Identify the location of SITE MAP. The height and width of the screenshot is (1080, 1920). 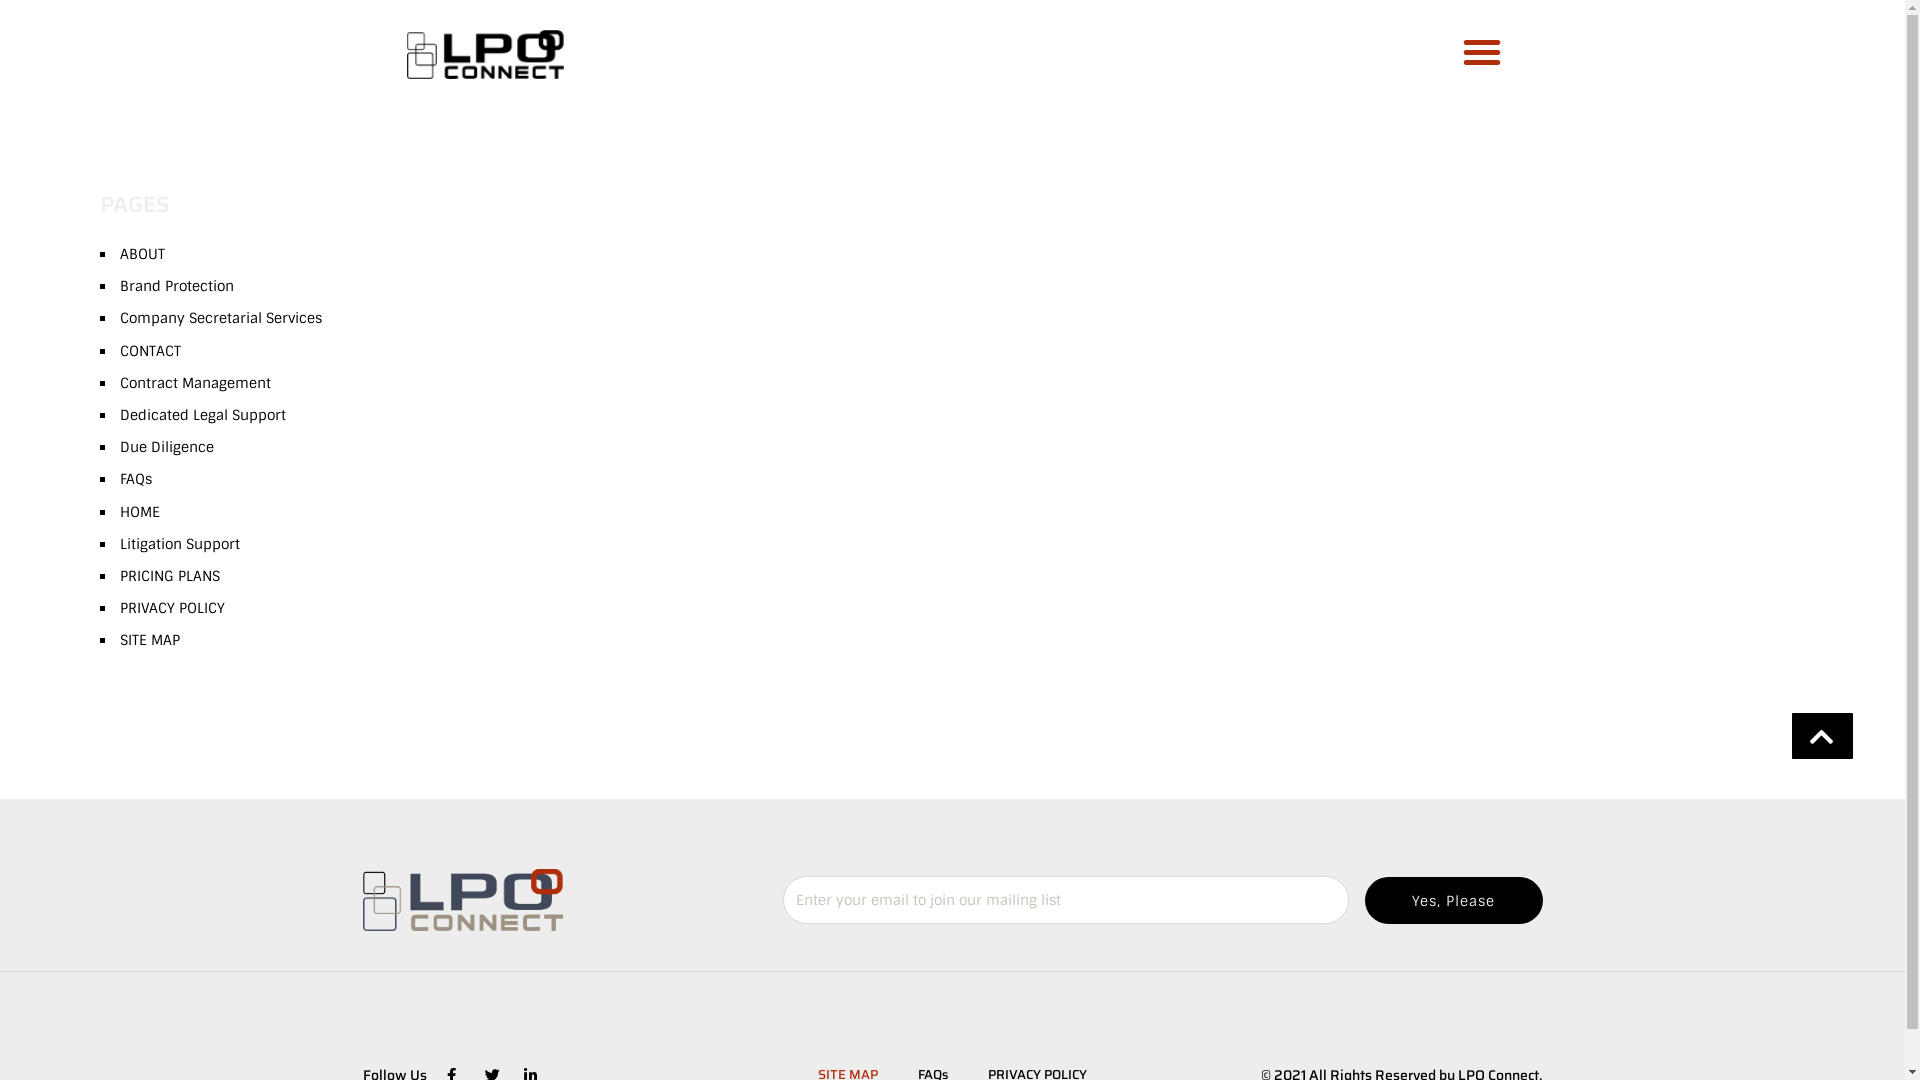
(150, 640).